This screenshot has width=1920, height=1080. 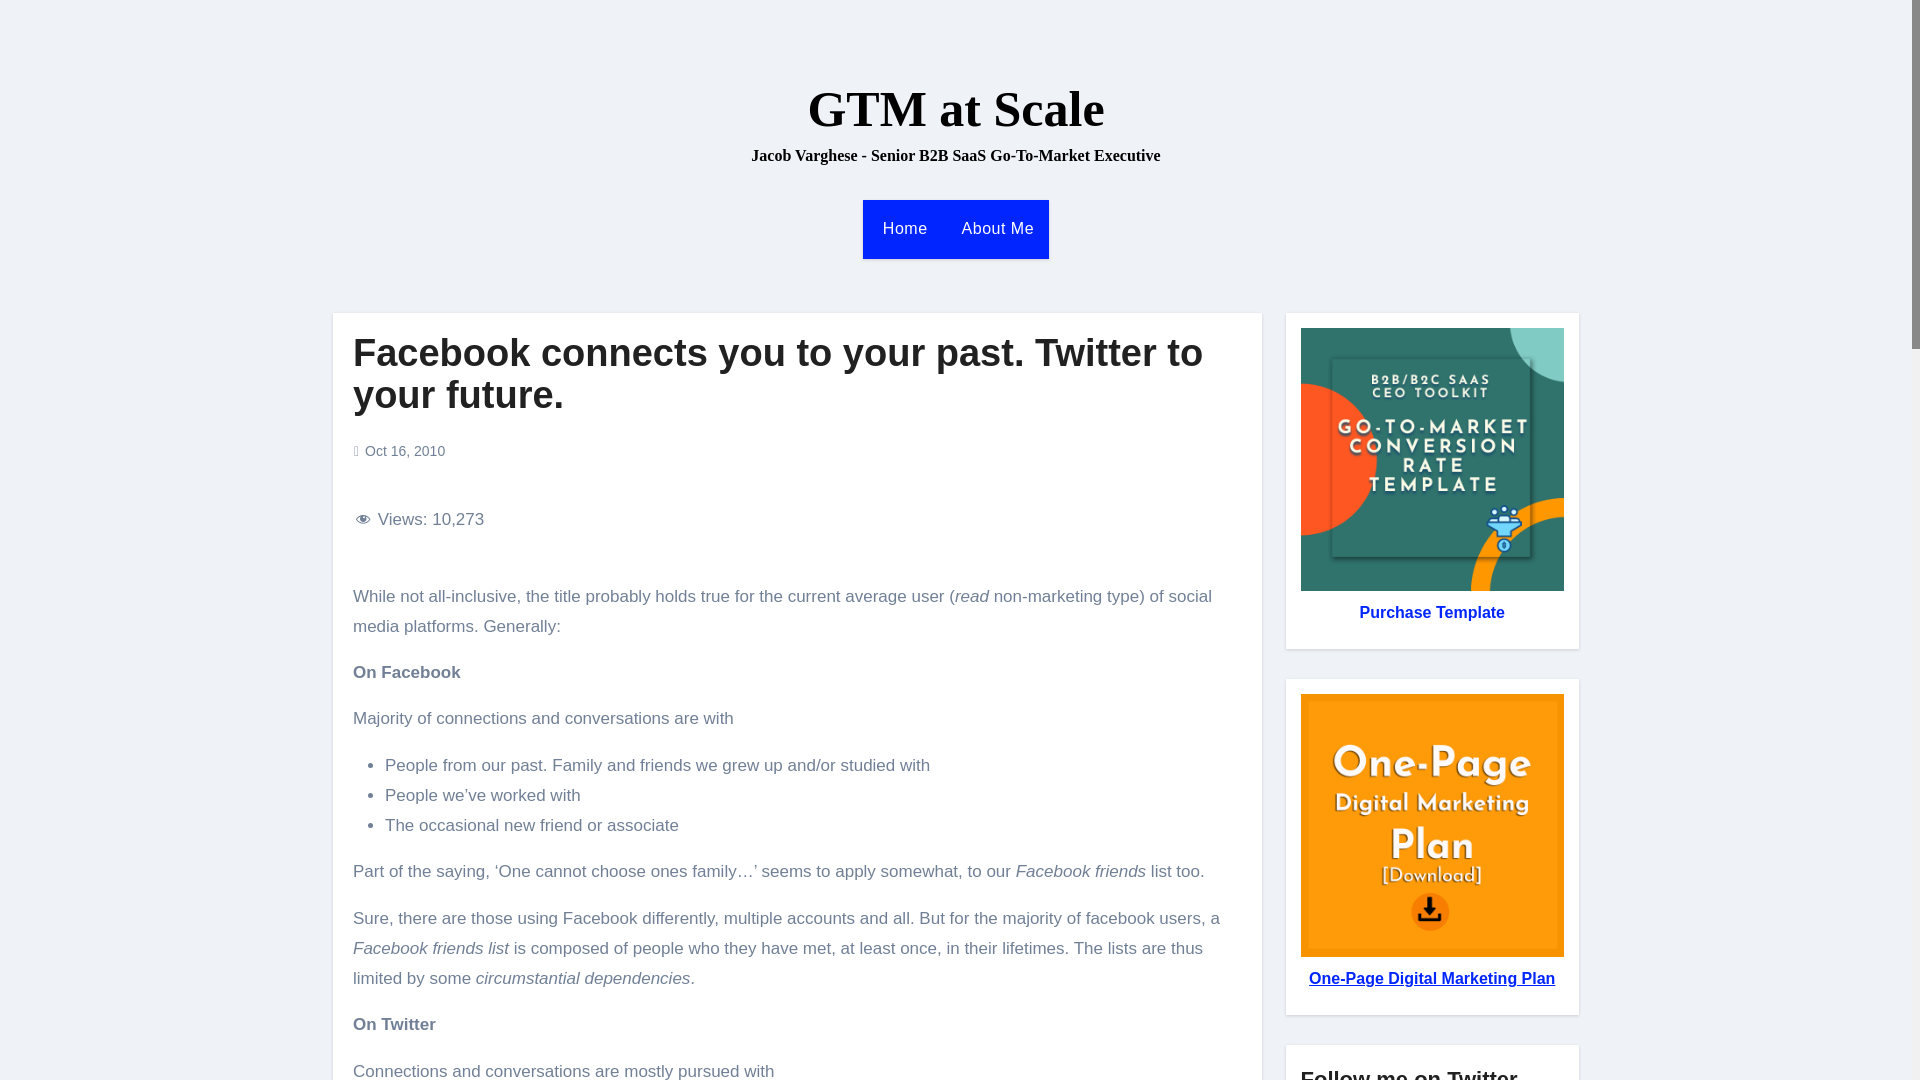 What do you see at coordinates (1432, 612) in the screenshot?
I see `Purchase Template` at bounding box center [1432, 612].